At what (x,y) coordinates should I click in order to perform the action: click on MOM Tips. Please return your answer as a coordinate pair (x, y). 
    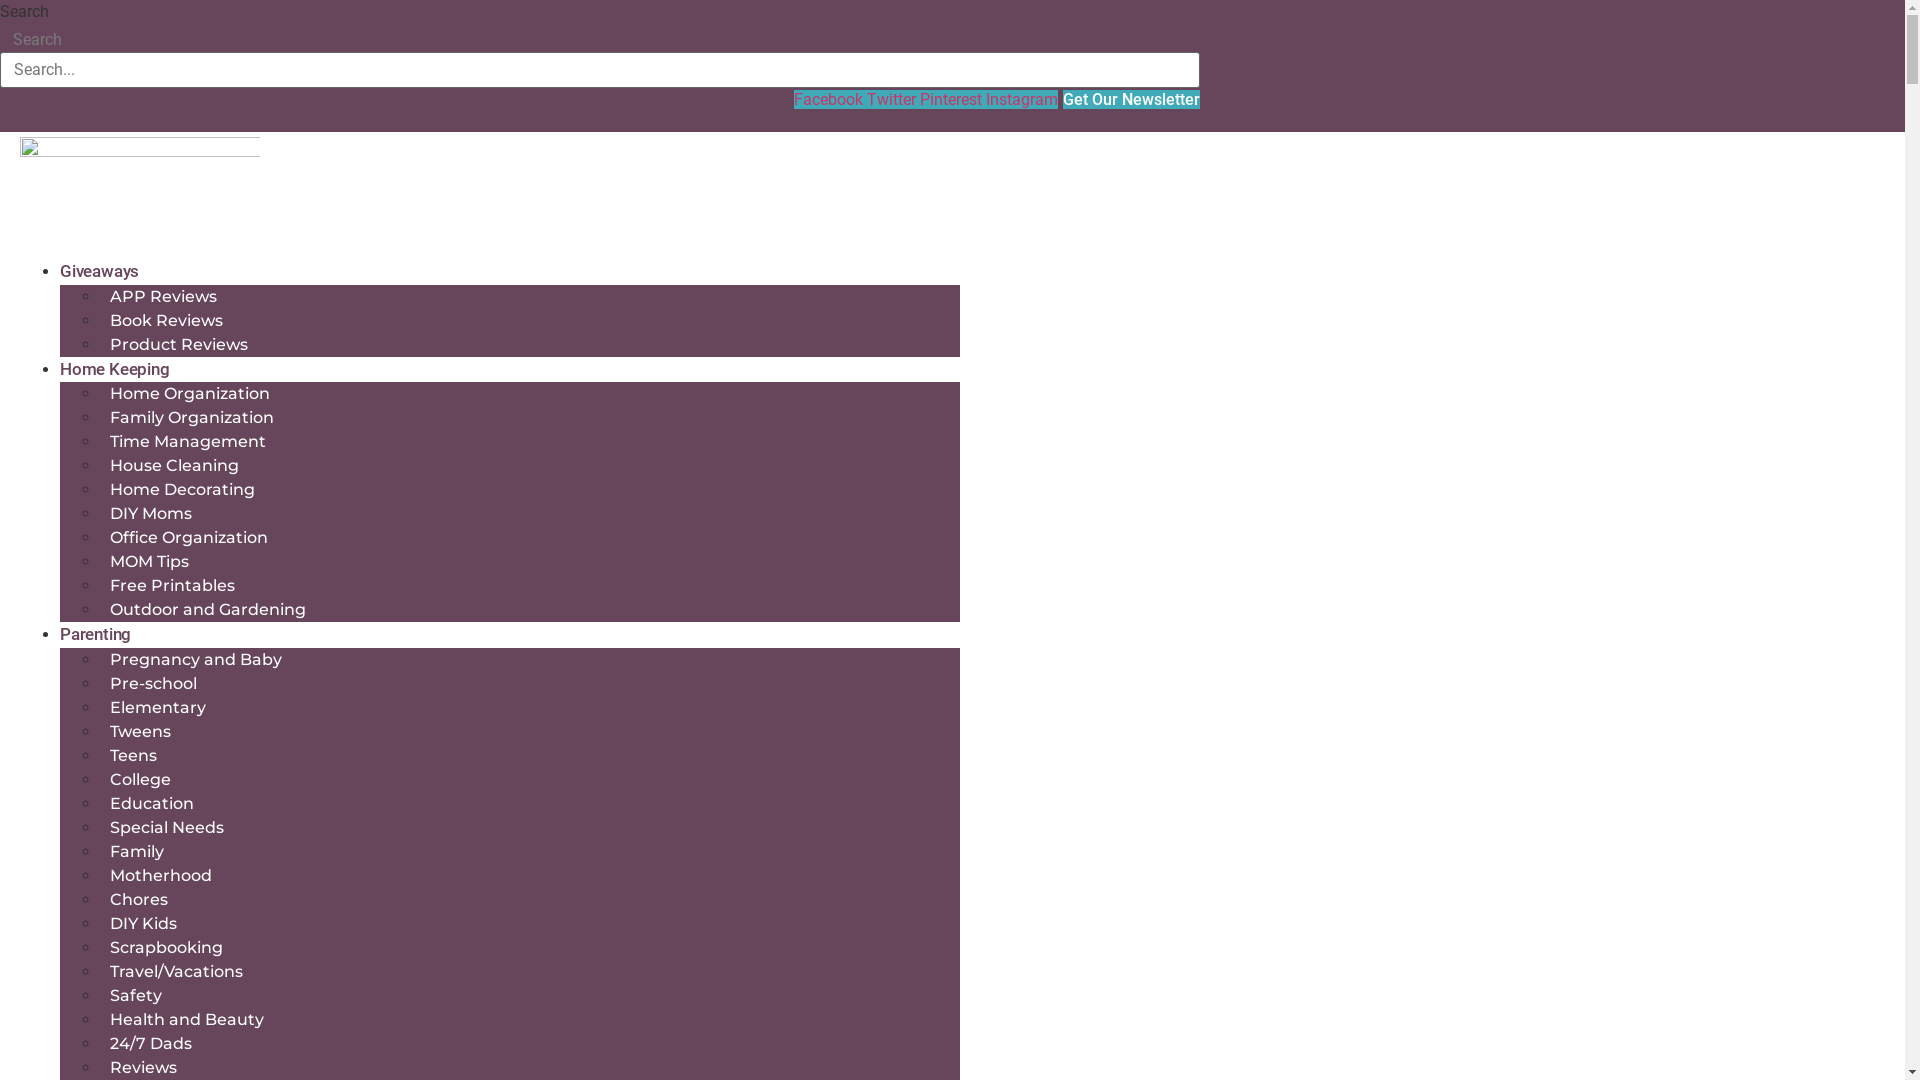
    Looking at the image, I should click on (150, 562).